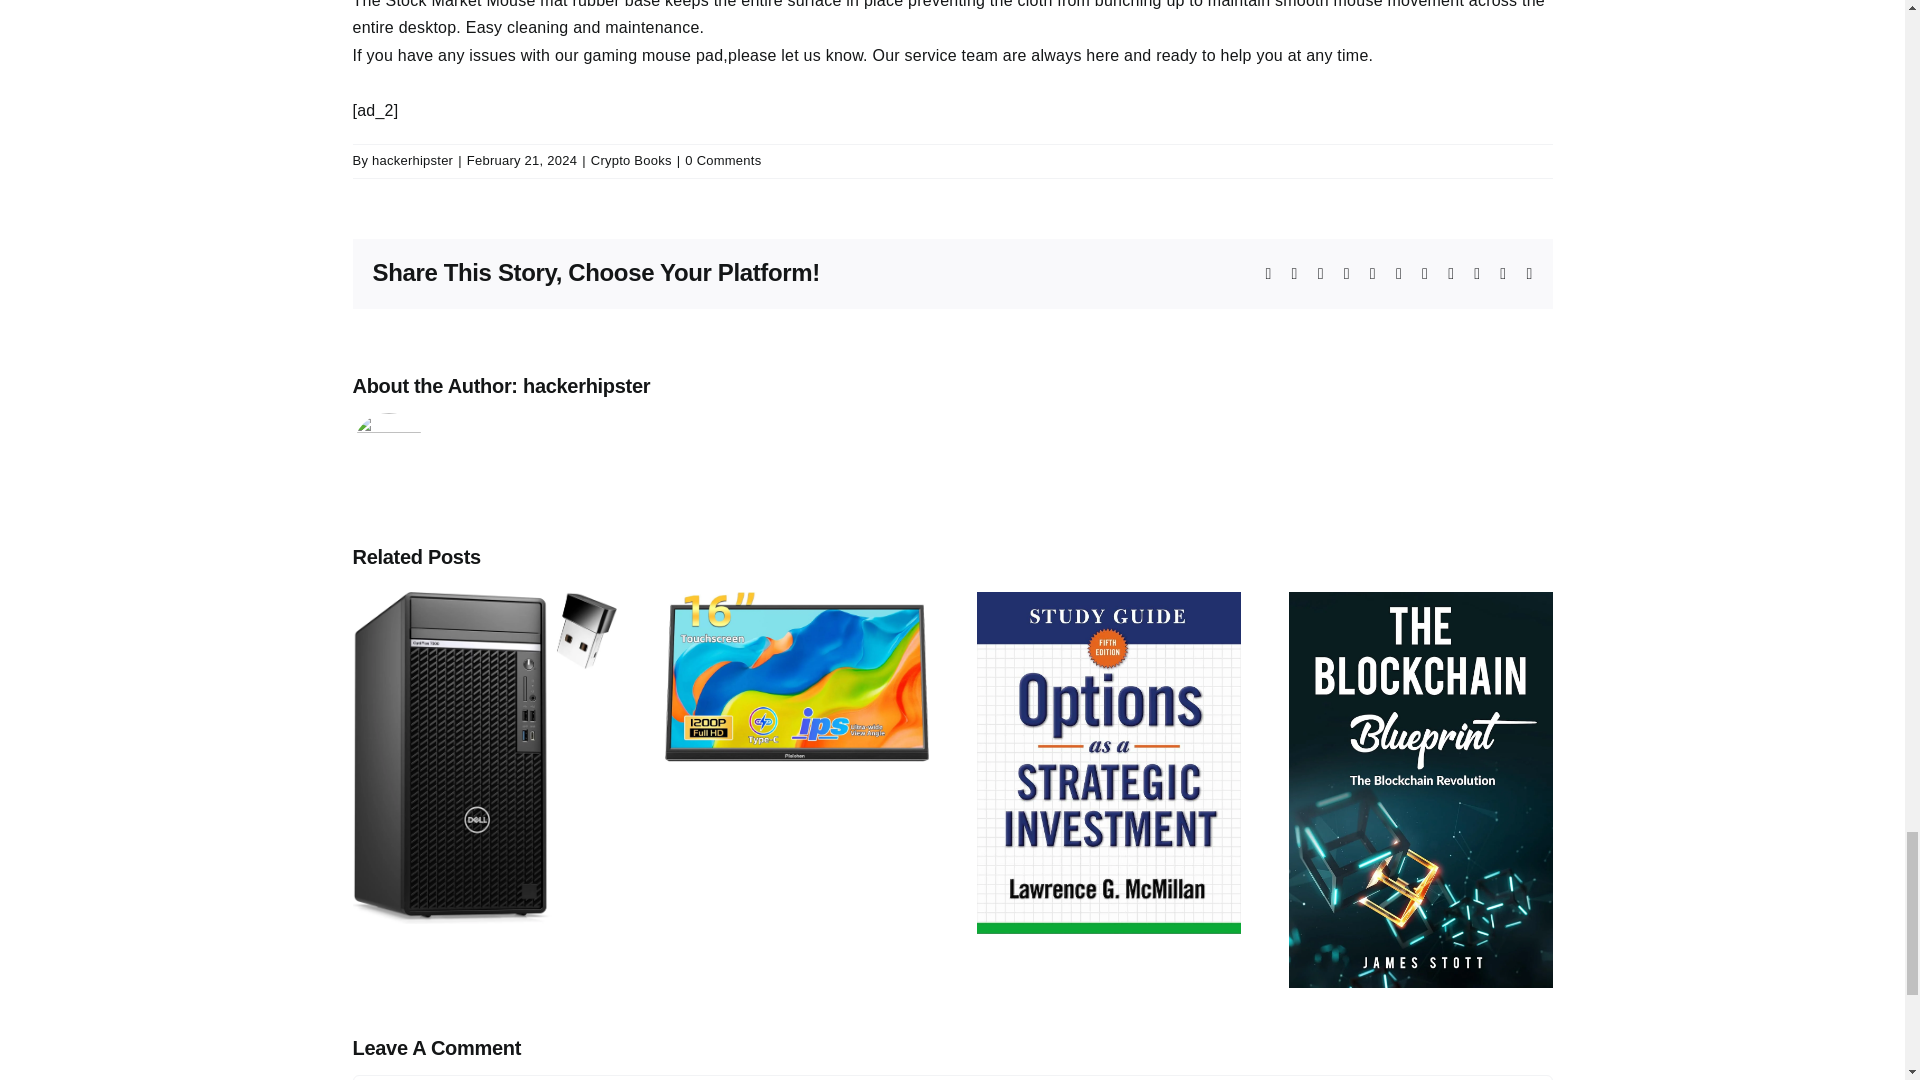 The width and height of the screenshot is (1920, 1080). Describe the element at coordinates (586, 386) in the screenshot. I see `hackerhipster` at that location.